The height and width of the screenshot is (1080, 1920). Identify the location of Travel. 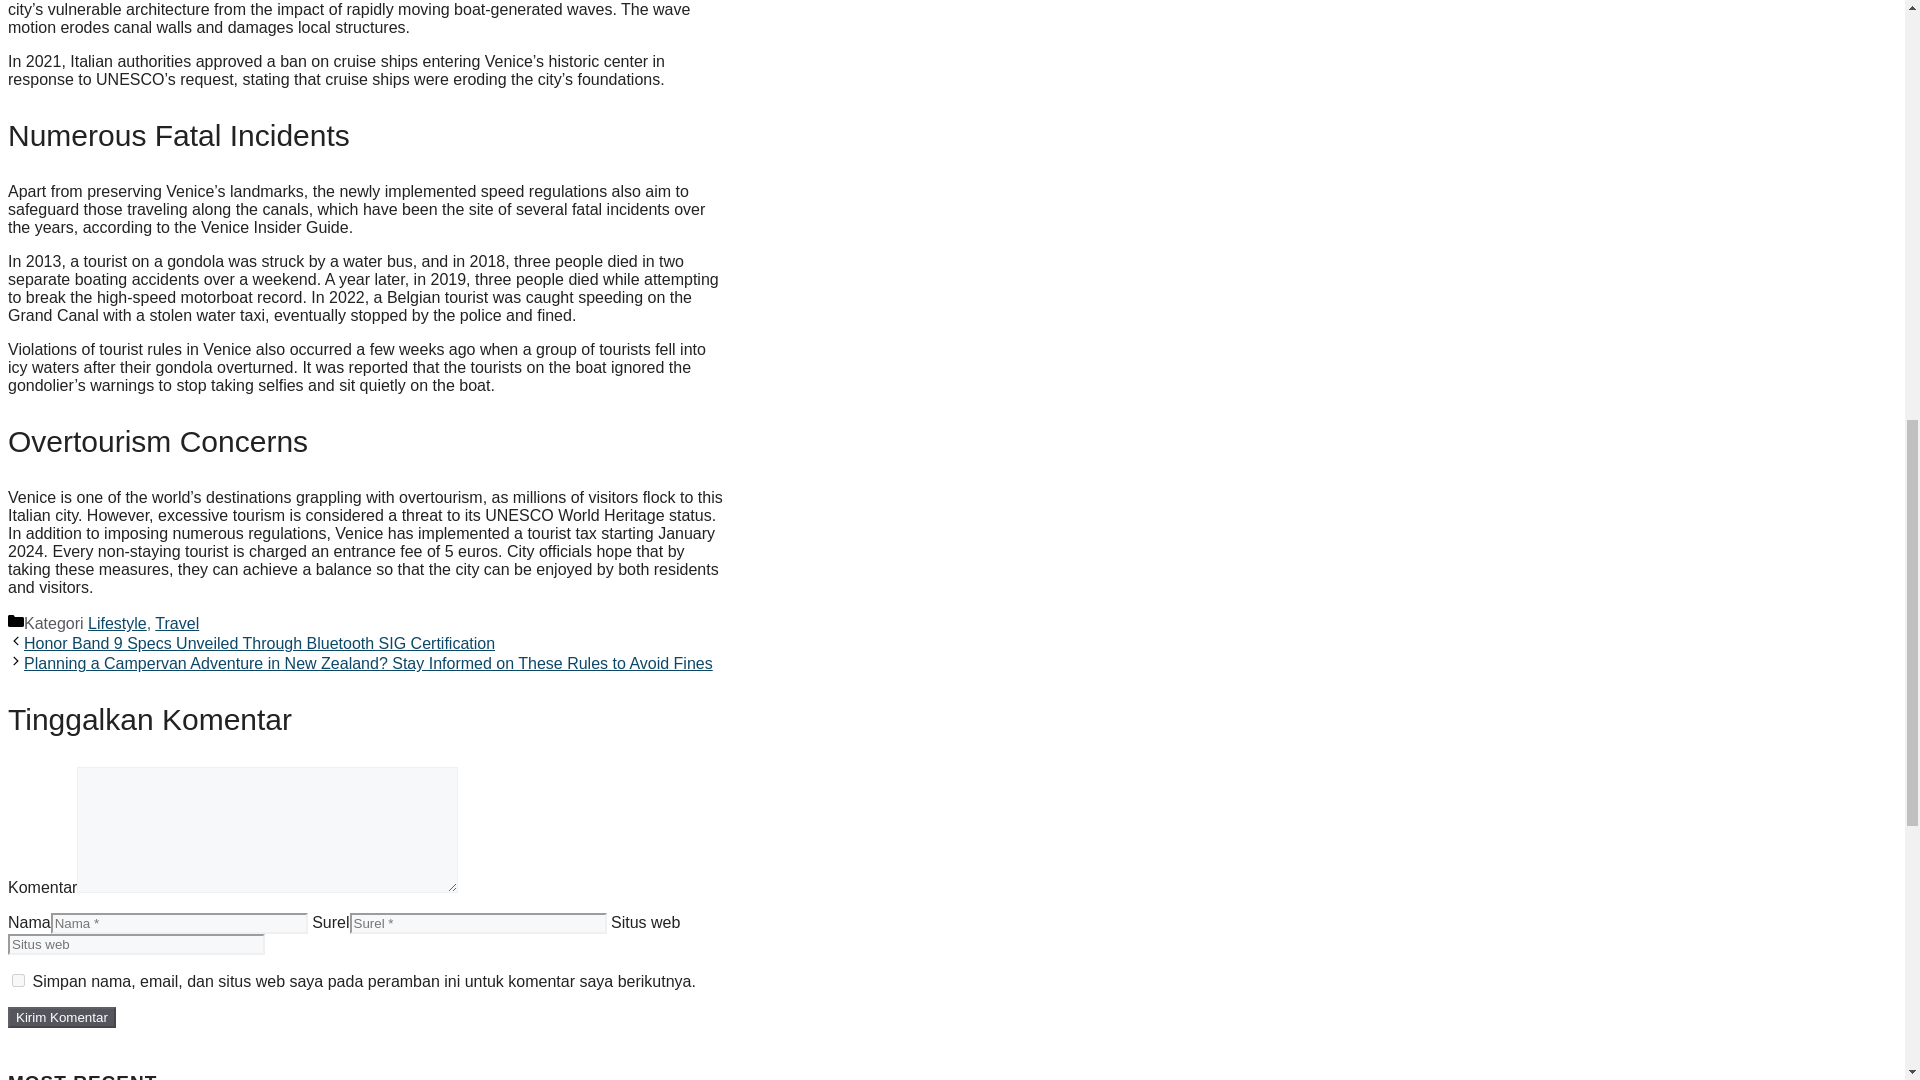
(177, 622).